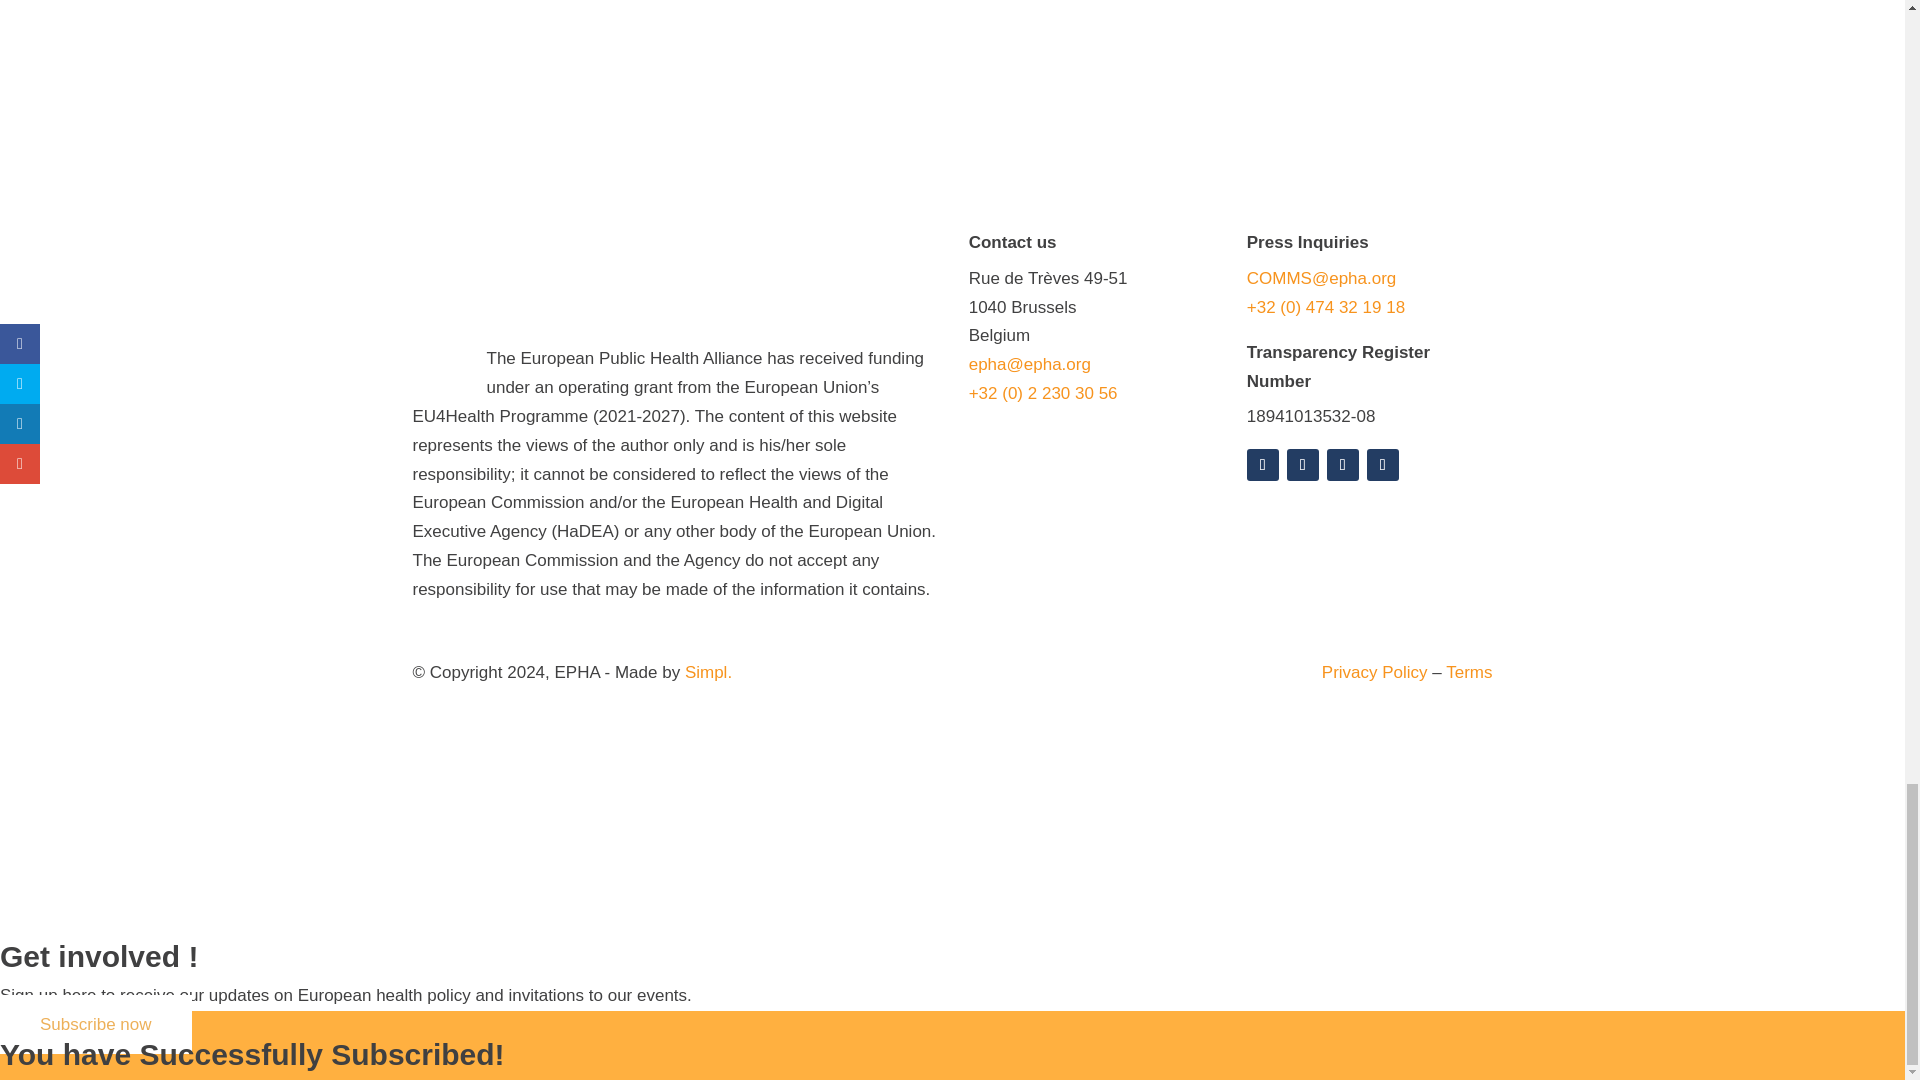 The image size is (1920, 1080). I want to click on epha logo publications, so click(550, 278).